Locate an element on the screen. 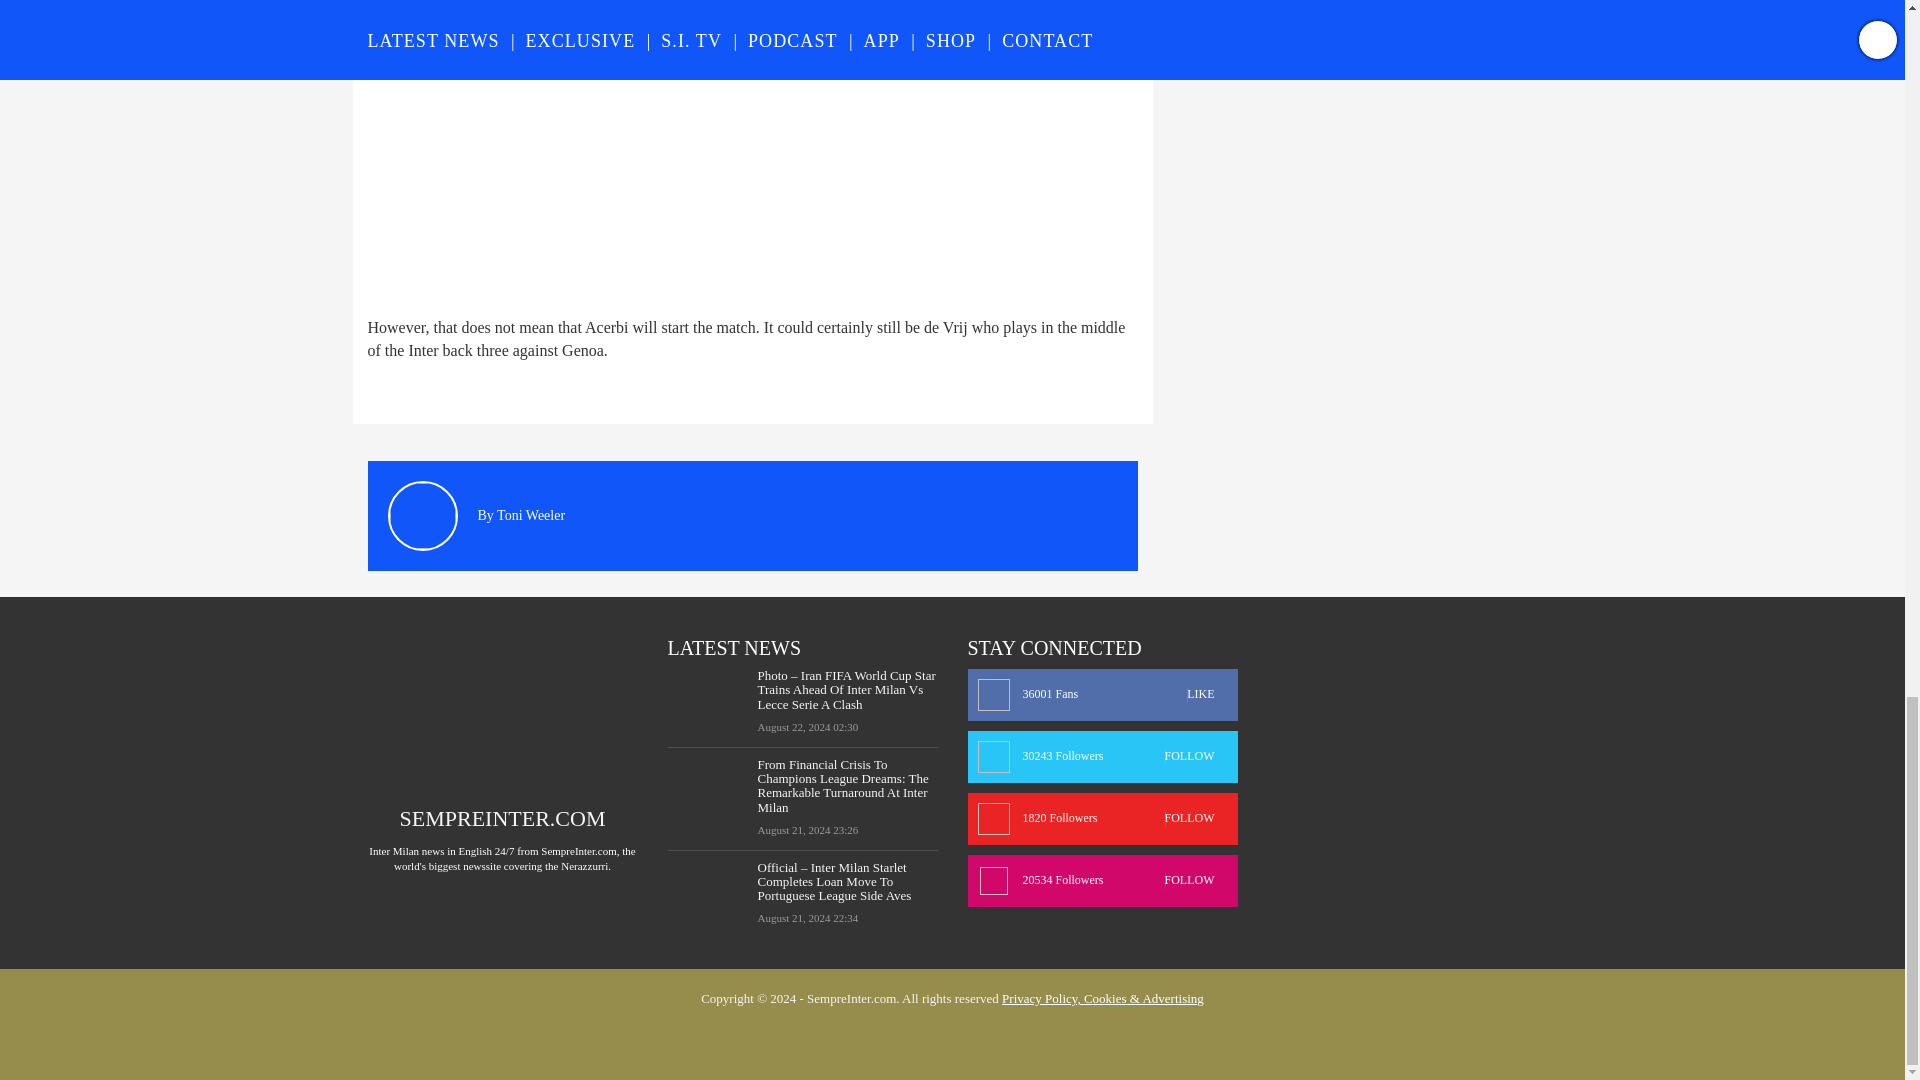 The height and width of the screenshot is (1080, 1920). YouTube video player is located at coordinates (648, 147).